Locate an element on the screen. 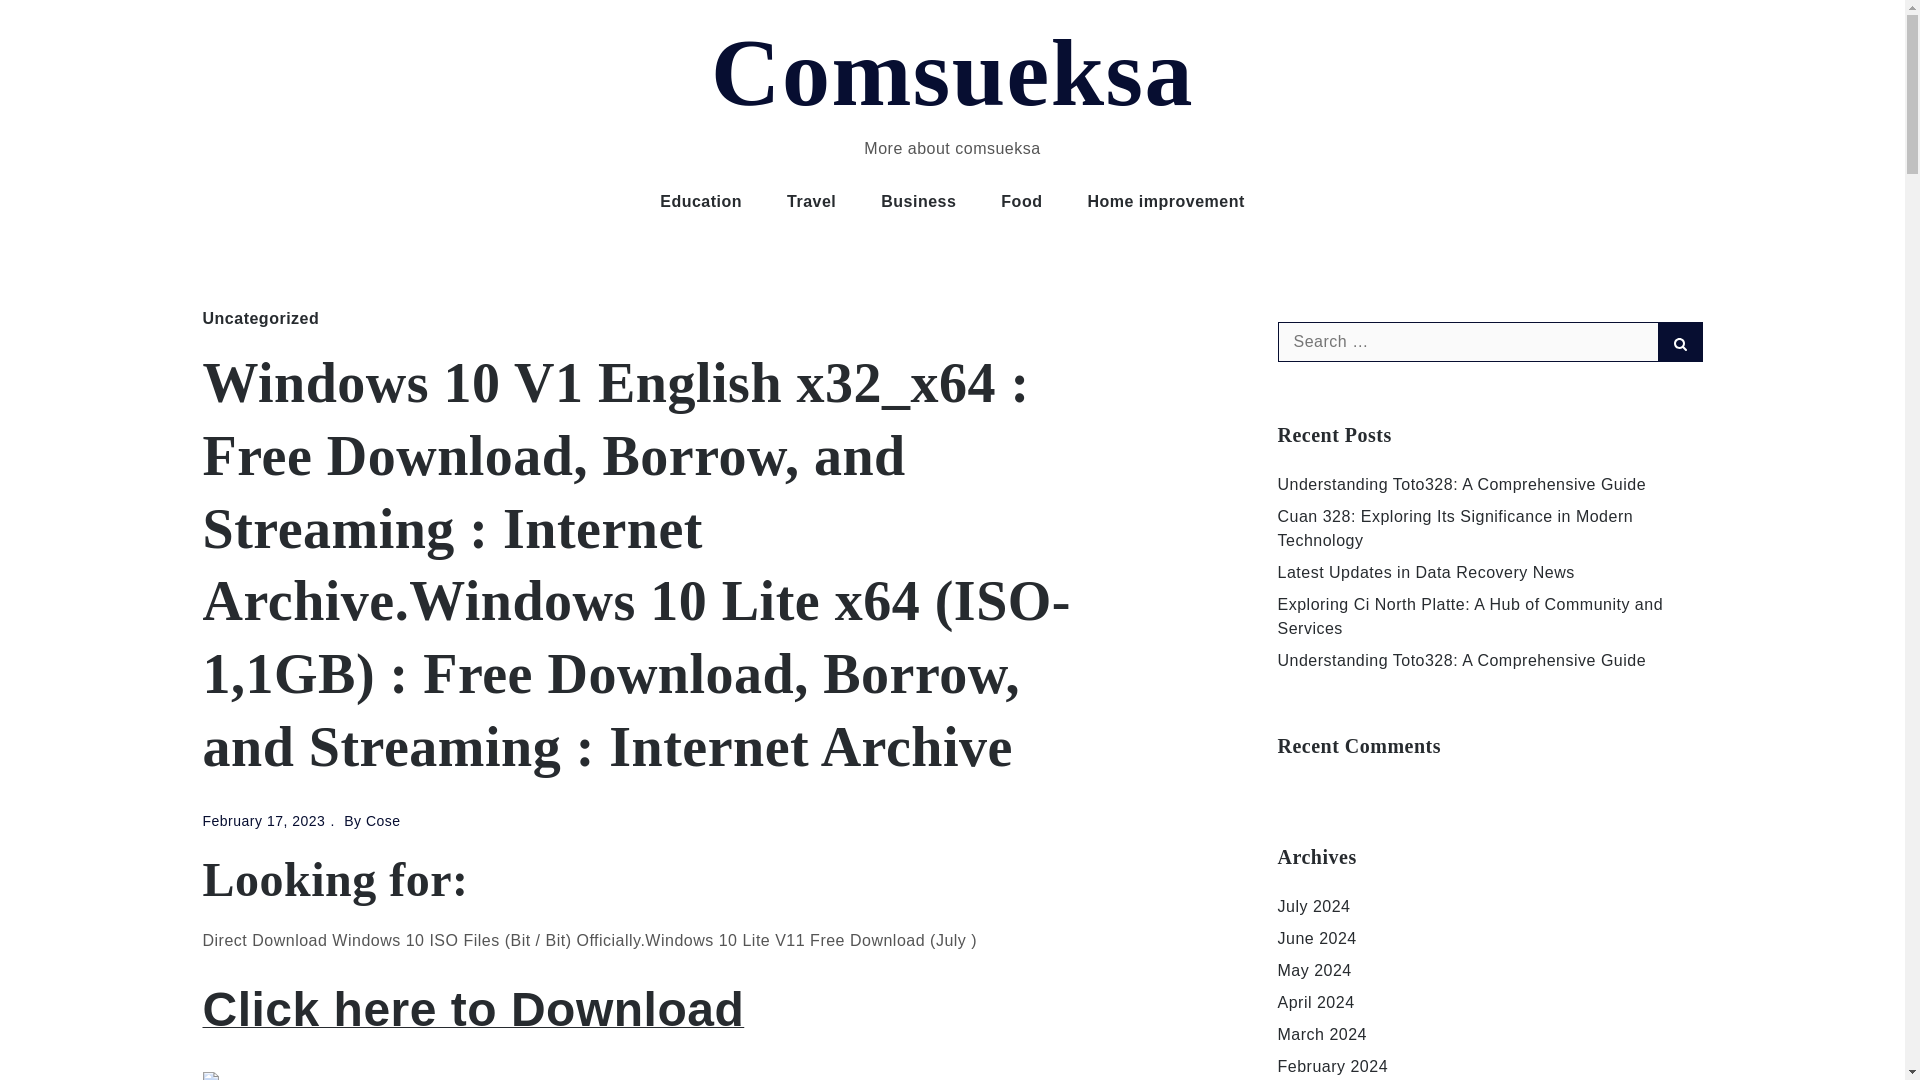 This screenshot has width=1920, height=1080. Search is located at coordinates (1680, 341).